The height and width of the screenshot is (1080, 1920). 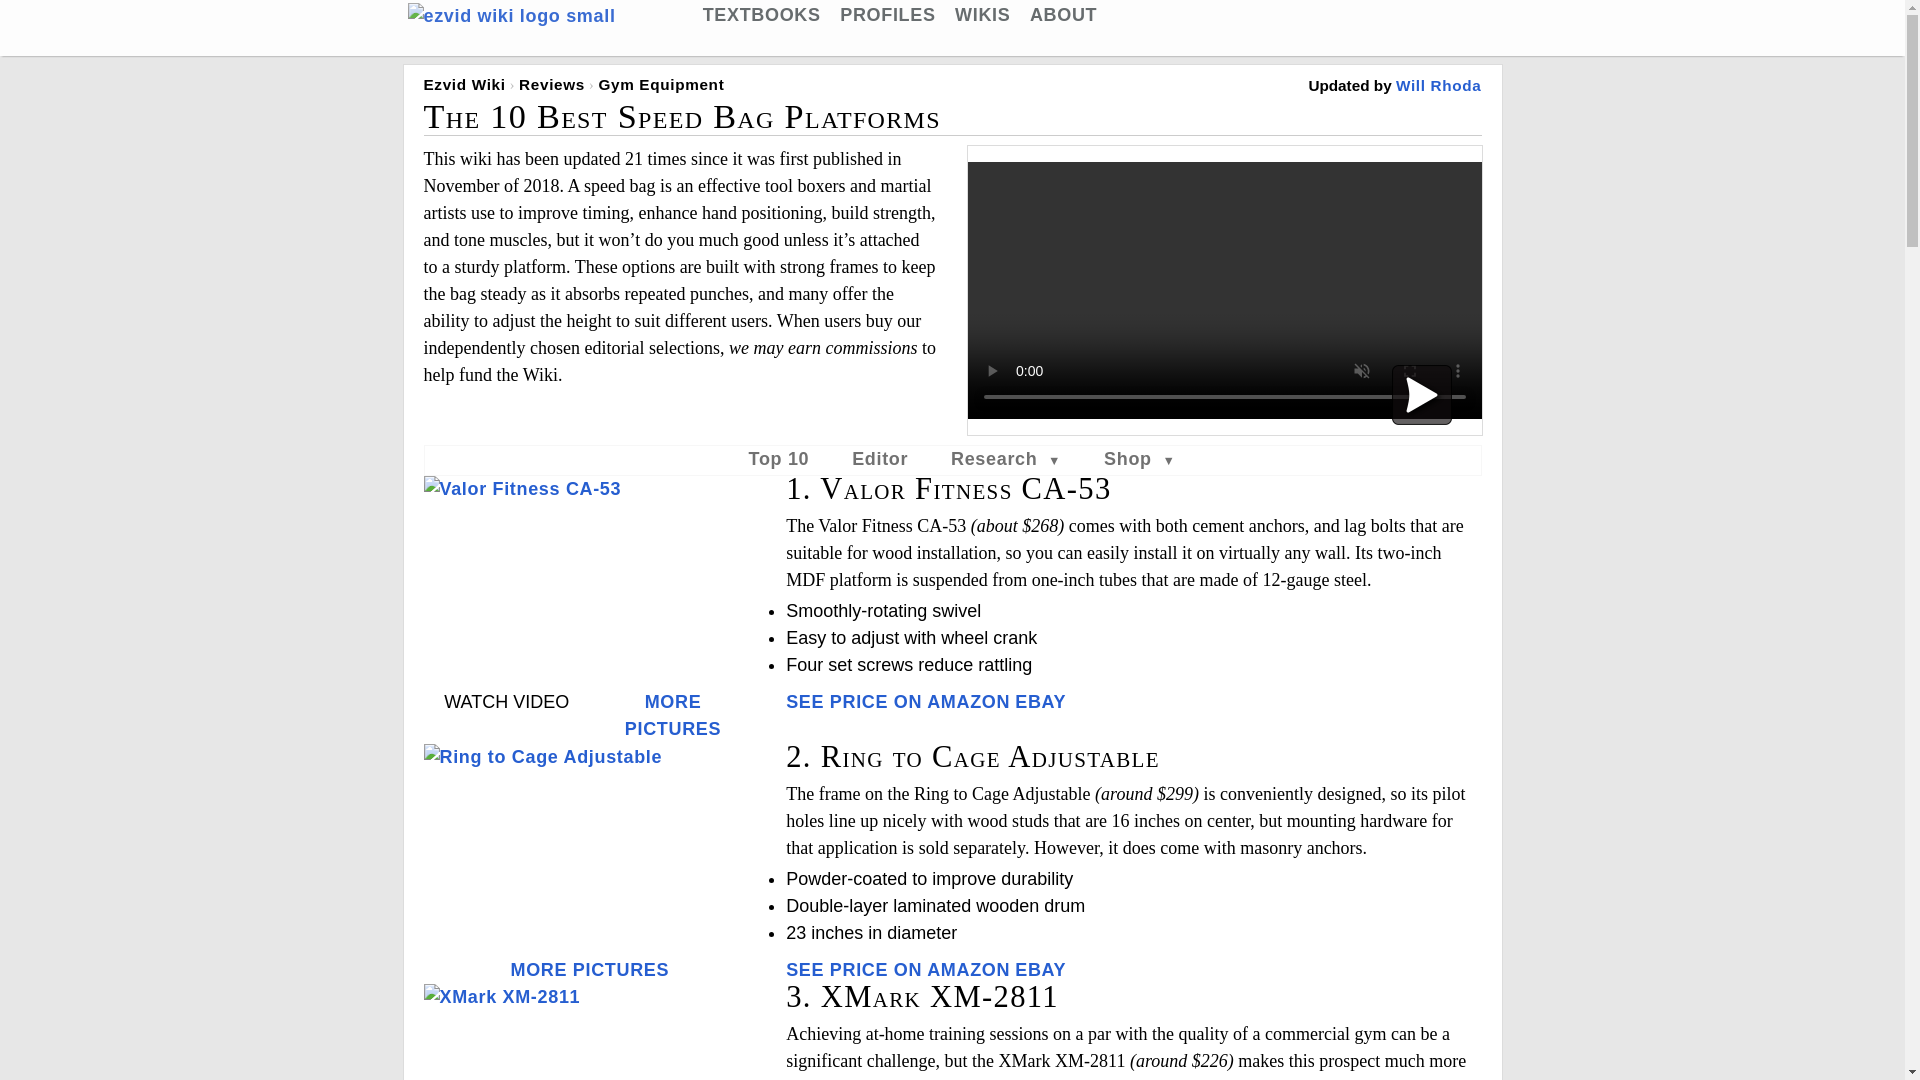 I want to click on Gym Equipment, so click(x=660, y=84).